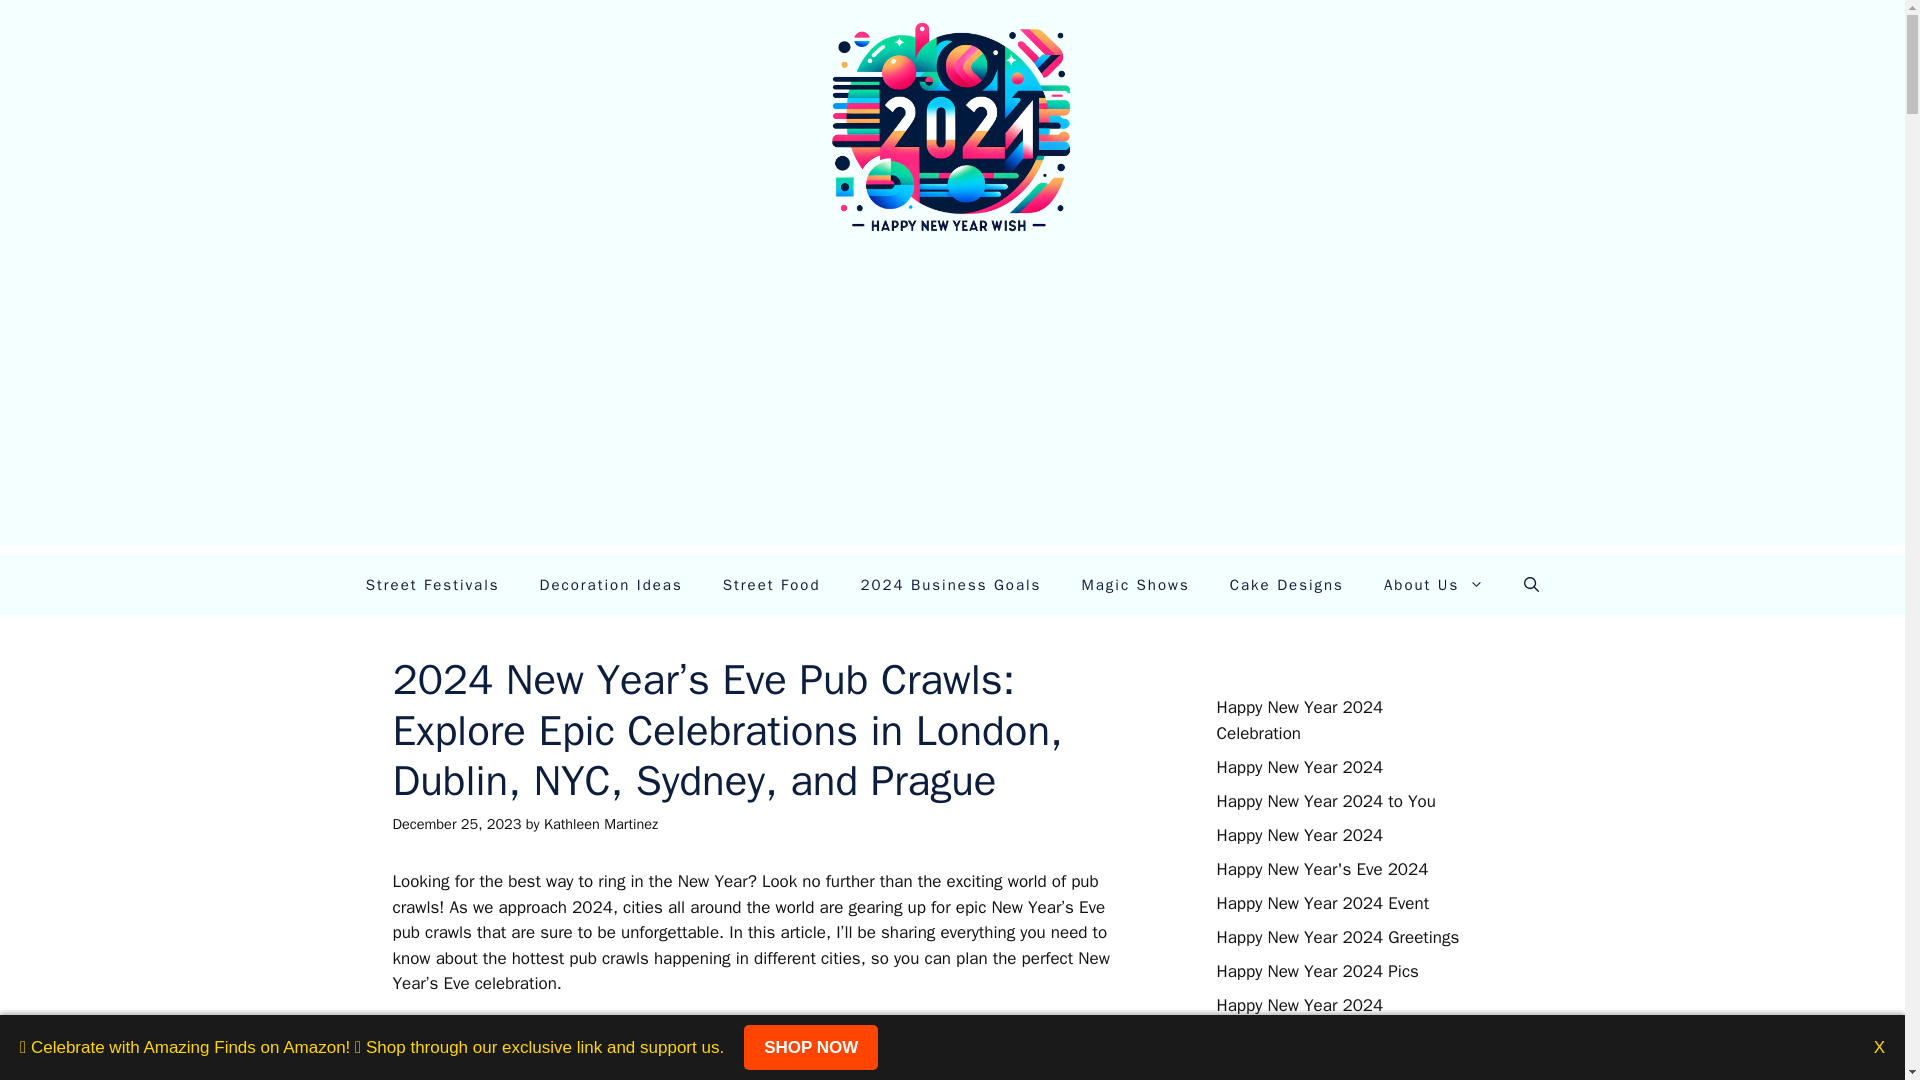 This screenshot has height=1080, width=1920. What do you see at coordinates (1342, 1039) in the screenshot?
I see `Happy New Year 2024 Wallpapers` at bounding box center [1342, 1039].